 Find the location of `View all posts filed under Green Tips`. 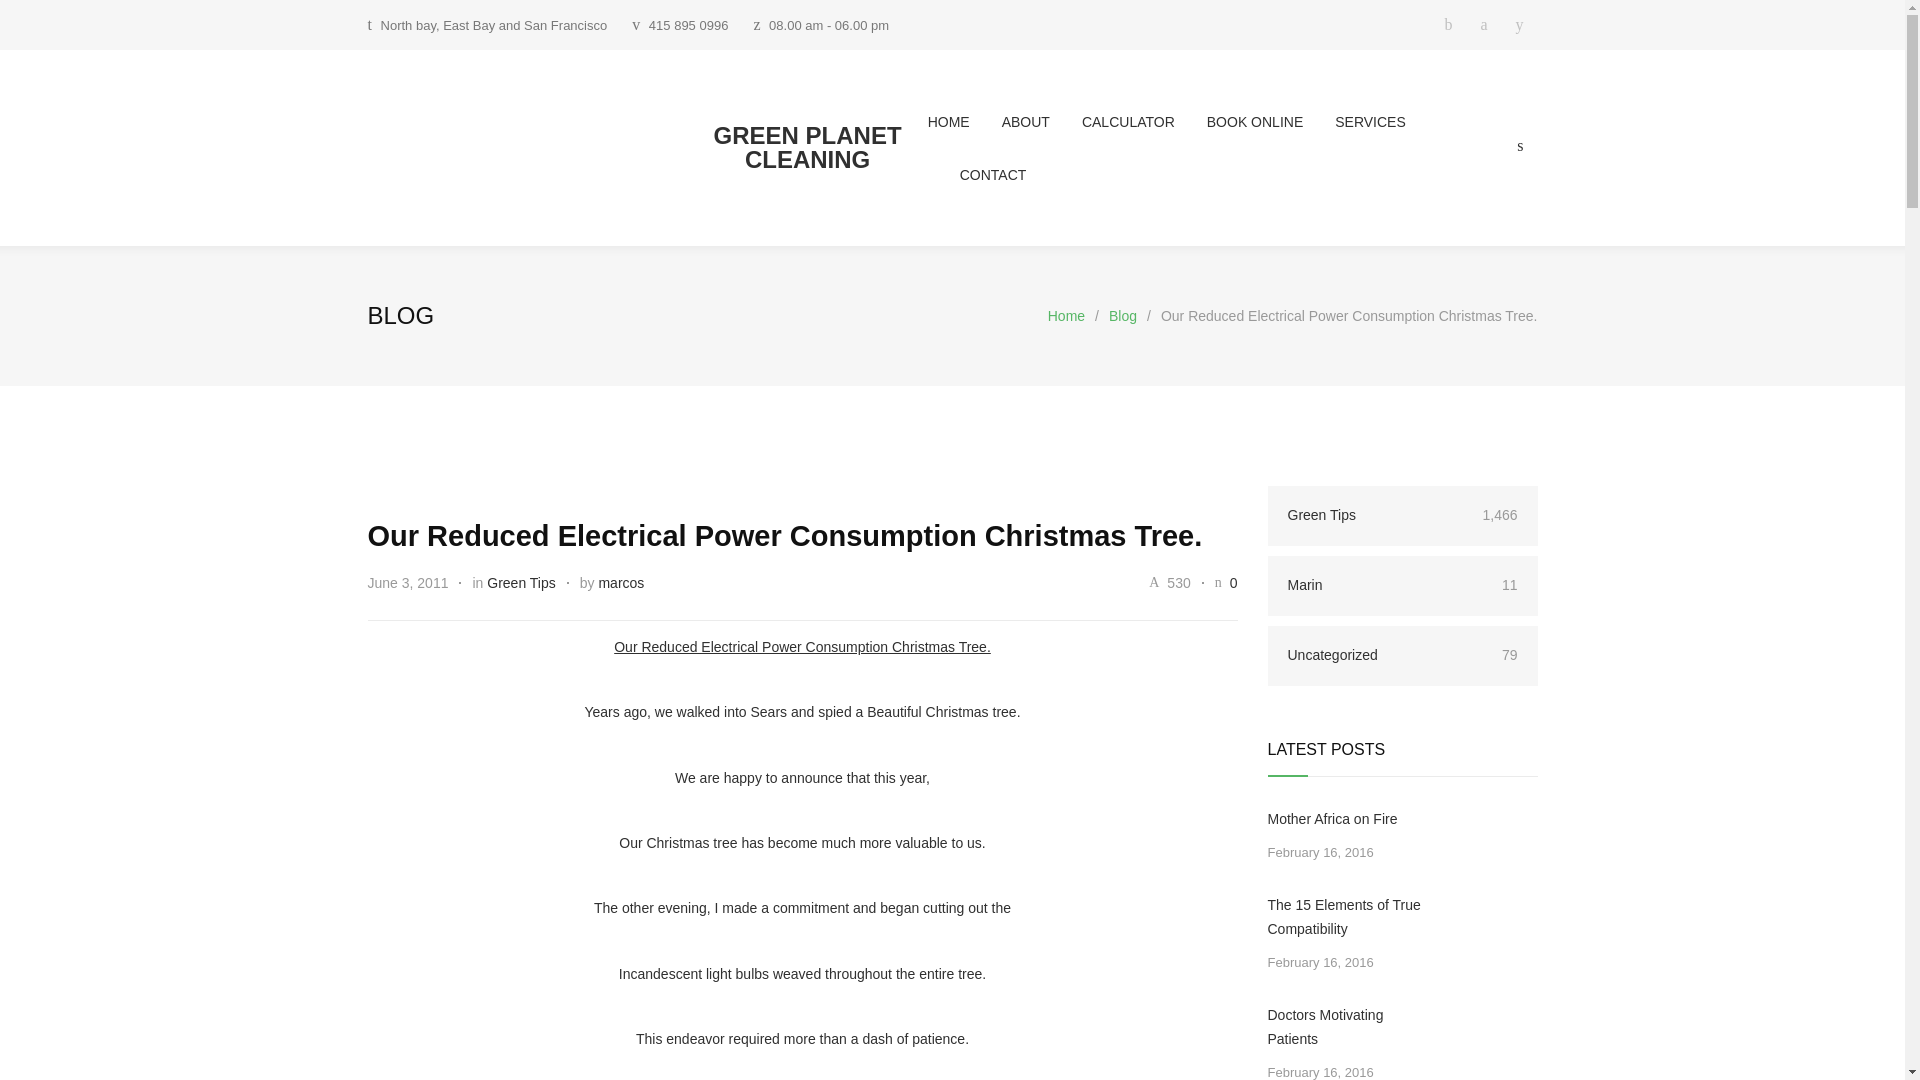

View all posts filed under Green Tips is located at coordinates (520, 582).